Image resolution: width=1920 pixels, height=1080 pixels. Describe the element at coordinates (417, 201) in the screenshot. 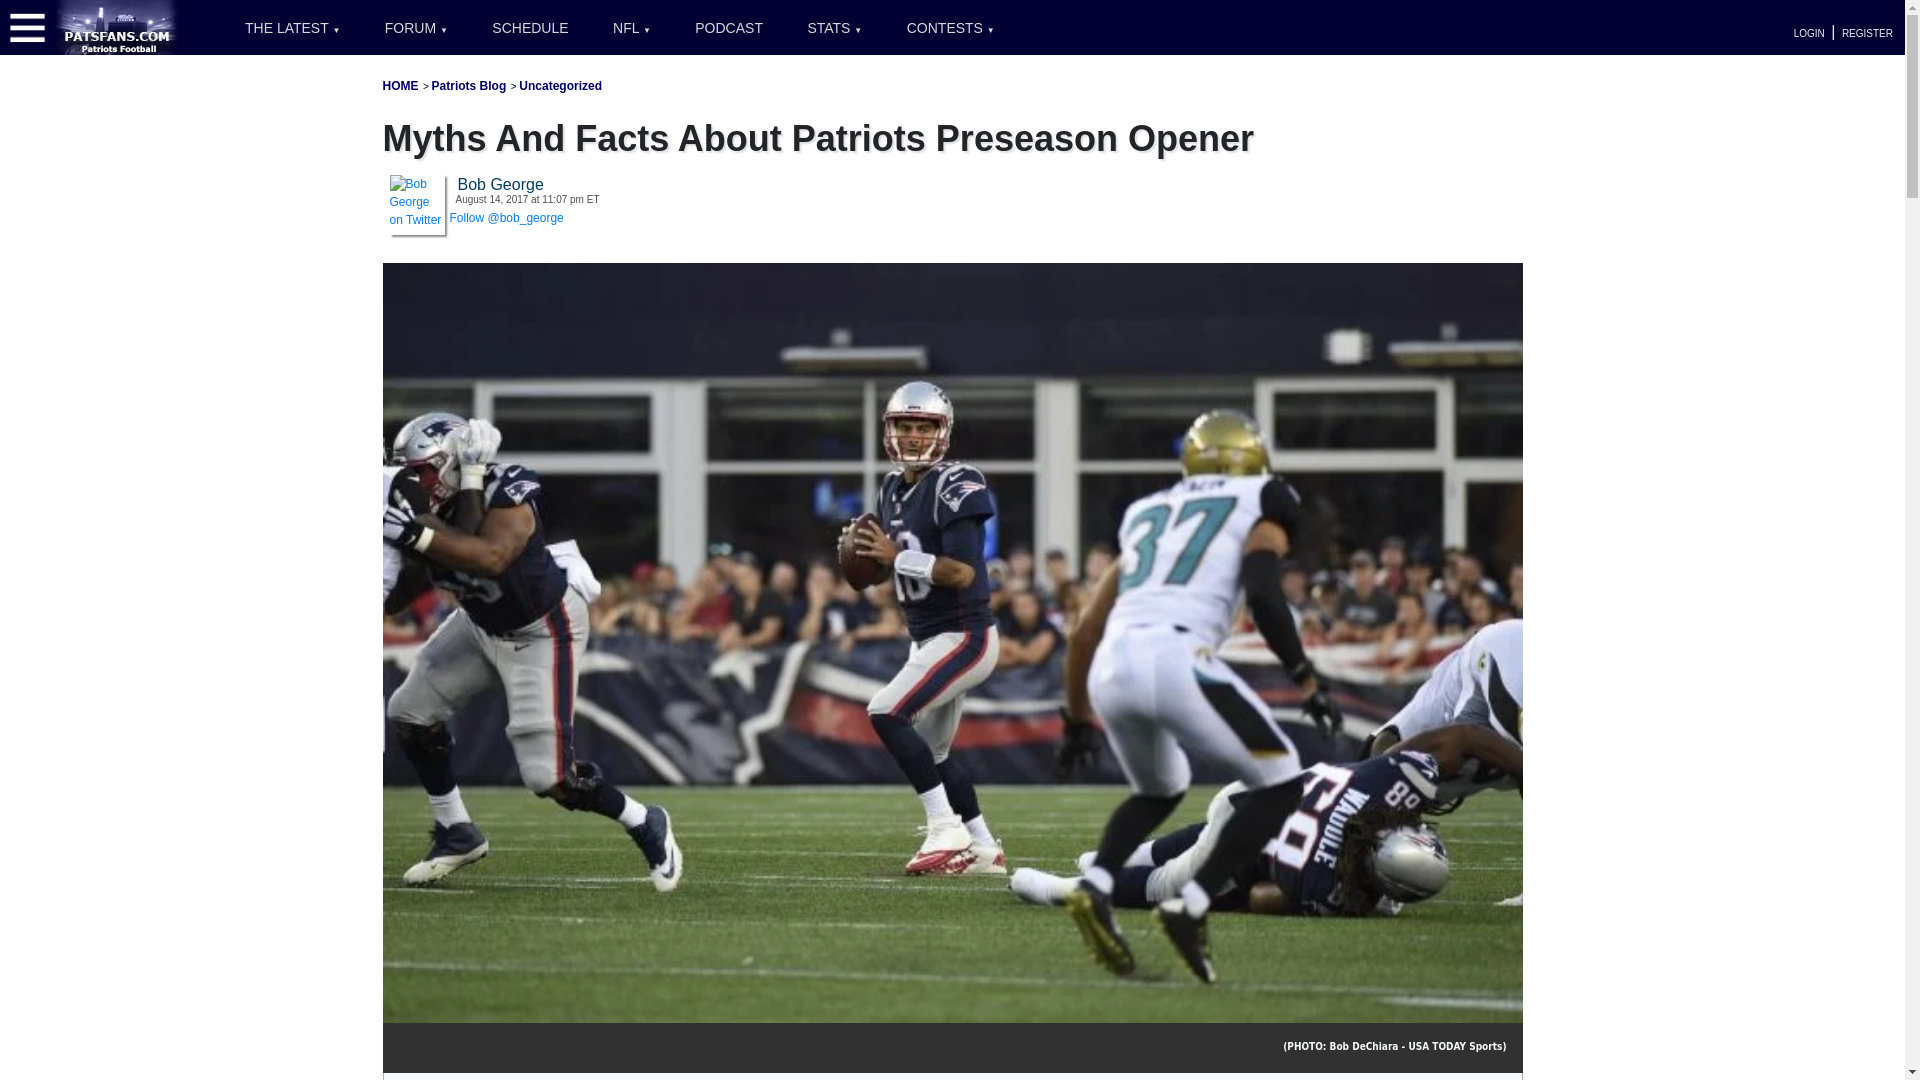

I see `Bob George on PatsFans.com` at that location.